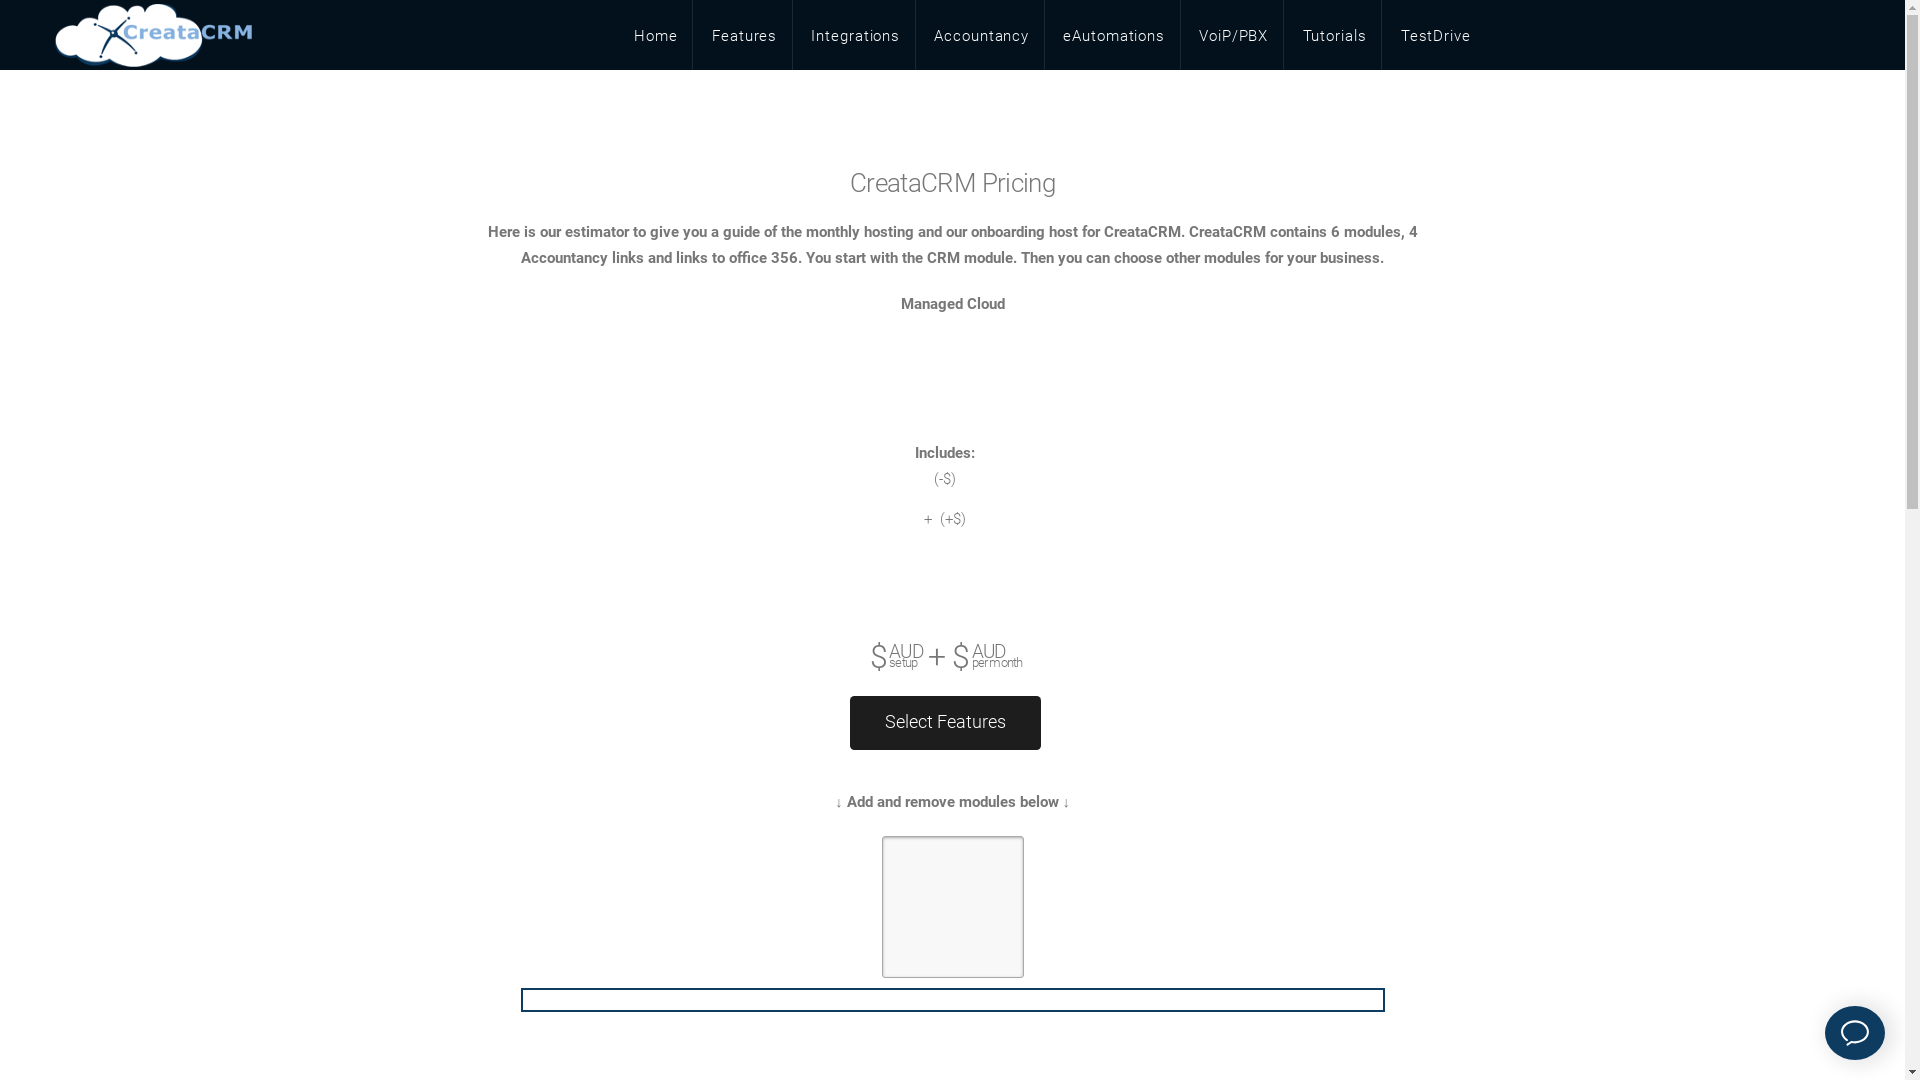  Describe the element at coordinates (946, 723) in the screenshot. I see `Select Features` at that location.